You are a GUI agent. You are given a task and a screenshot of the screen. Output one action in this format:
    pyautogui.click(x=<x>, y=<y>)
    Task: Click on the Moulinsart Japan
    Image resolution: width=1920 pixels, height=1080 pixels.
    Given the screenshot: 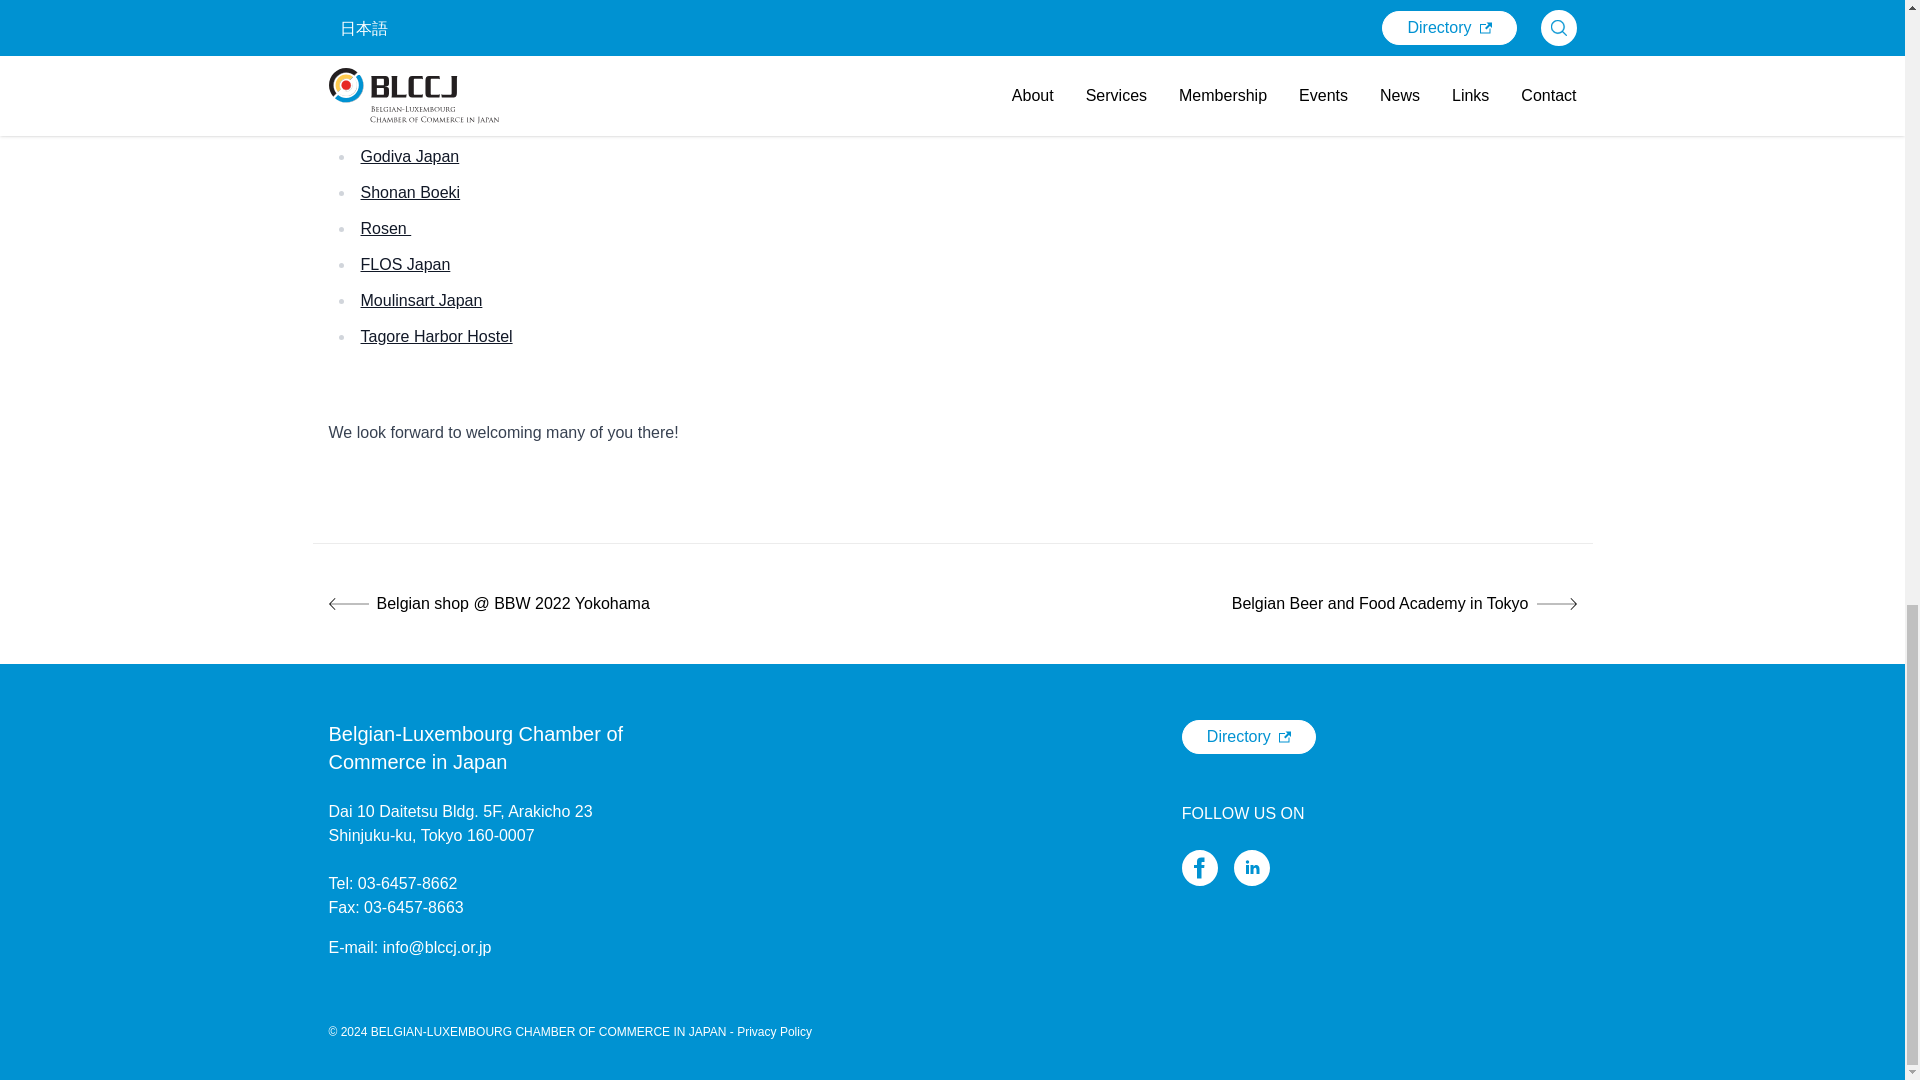 What is the action you would take?
    pyautogui.click(x=422, y=300)
    